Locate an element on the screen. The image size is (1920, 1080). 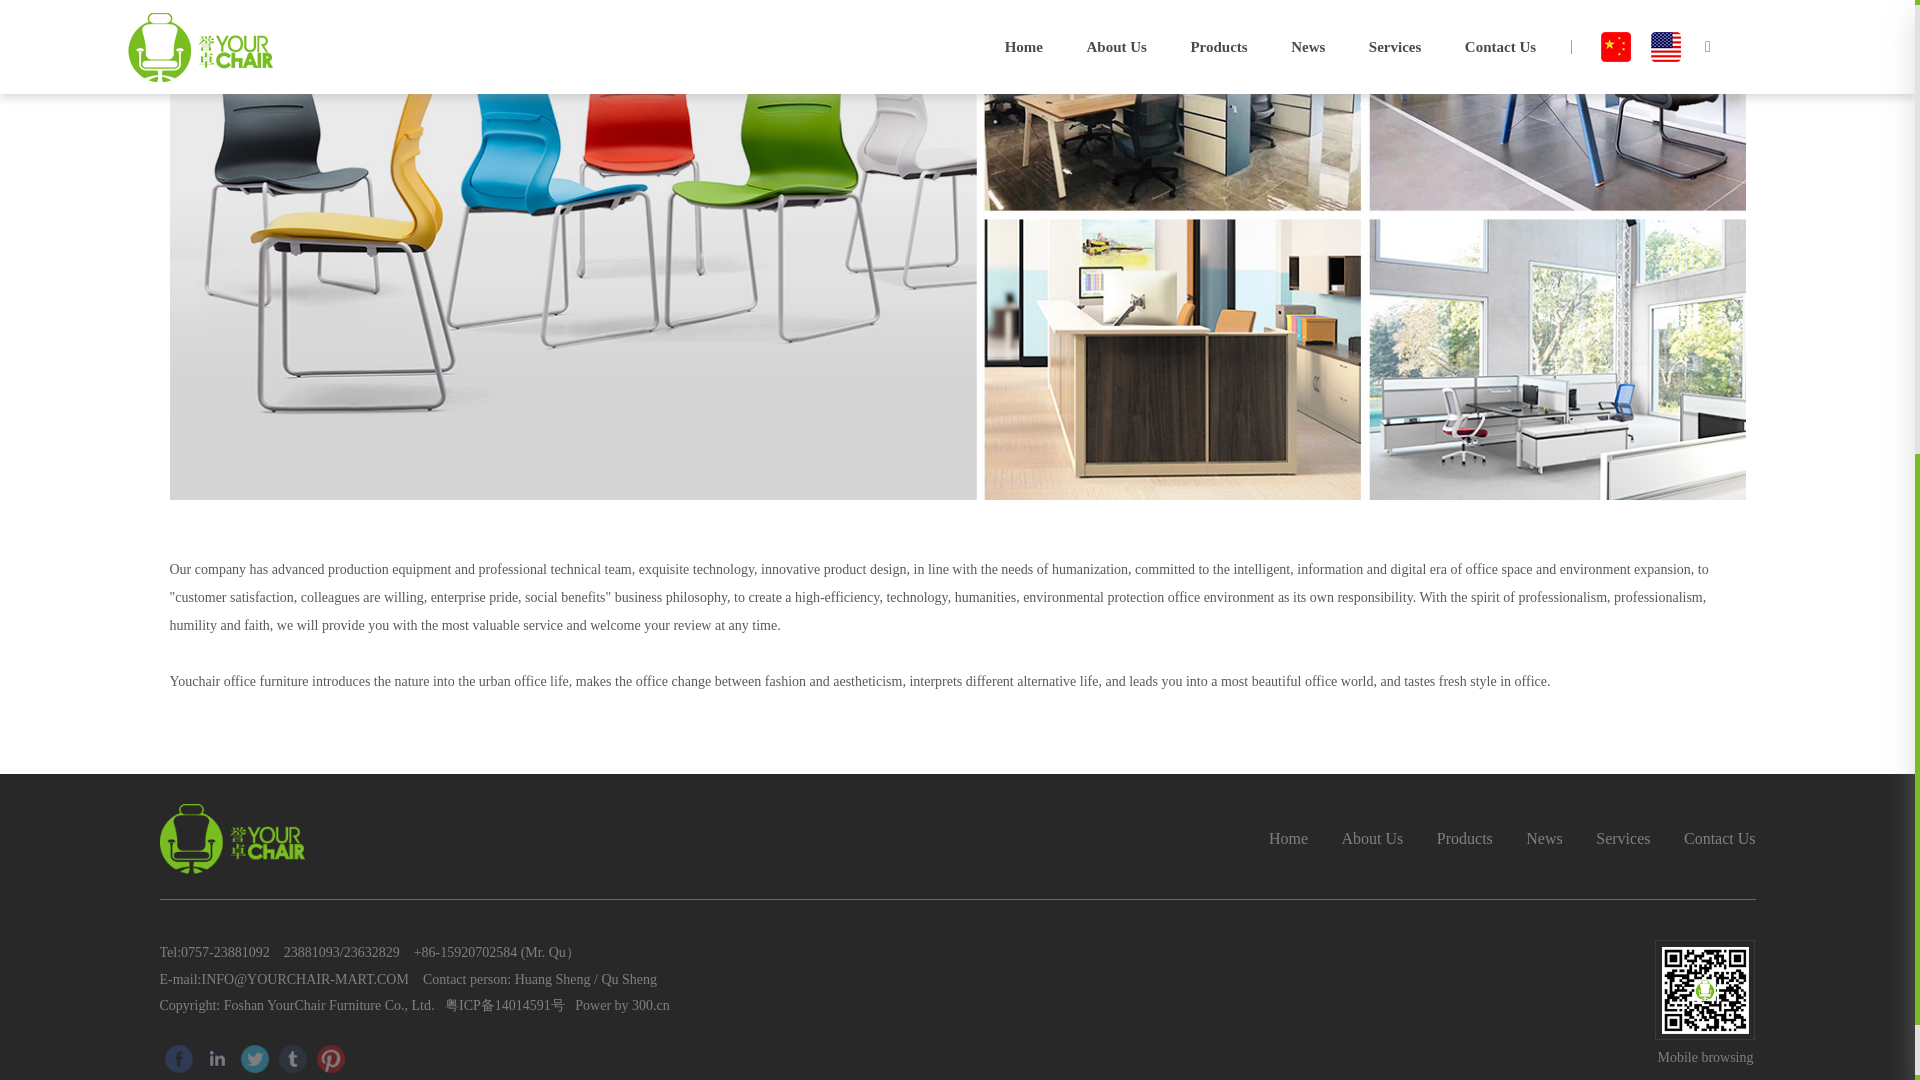
qr is located at coordinates (1704, 990).